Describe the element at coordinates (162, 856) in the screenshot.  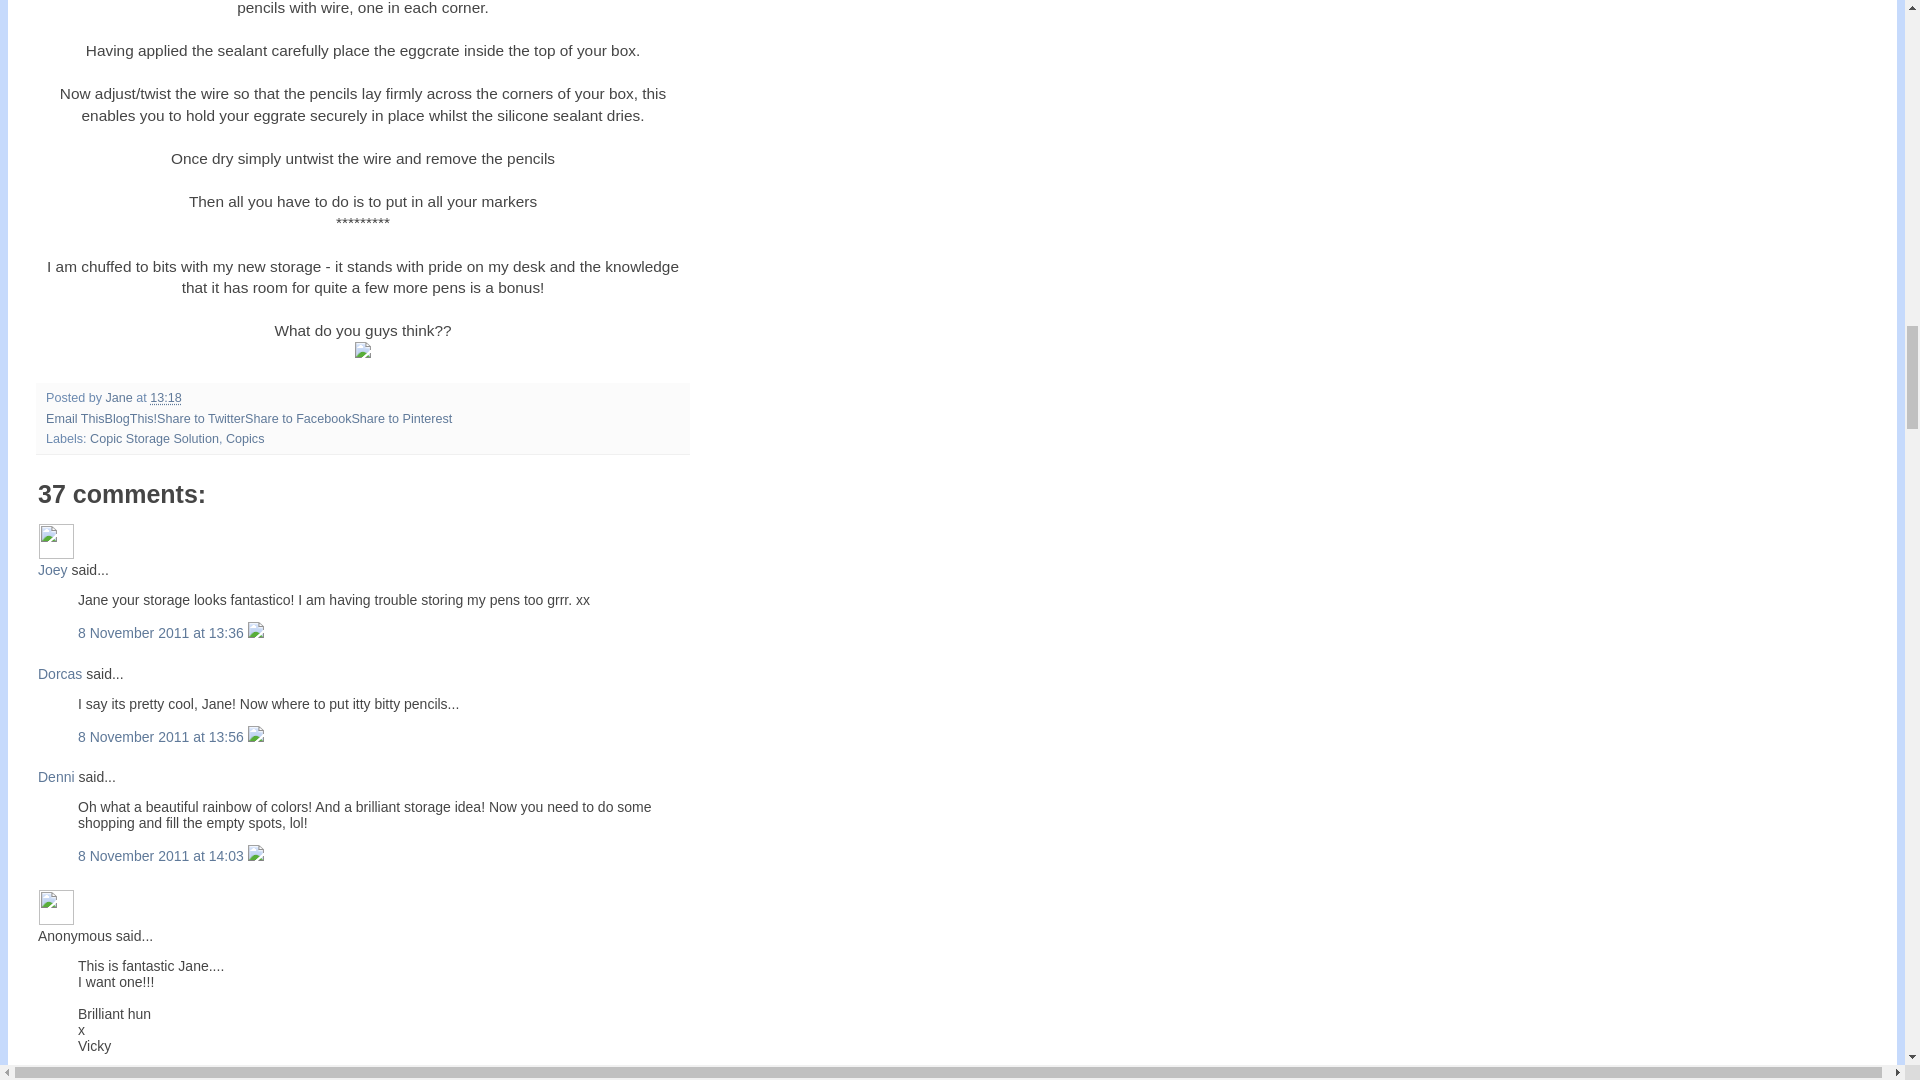
I see `comment permalink` at that location.